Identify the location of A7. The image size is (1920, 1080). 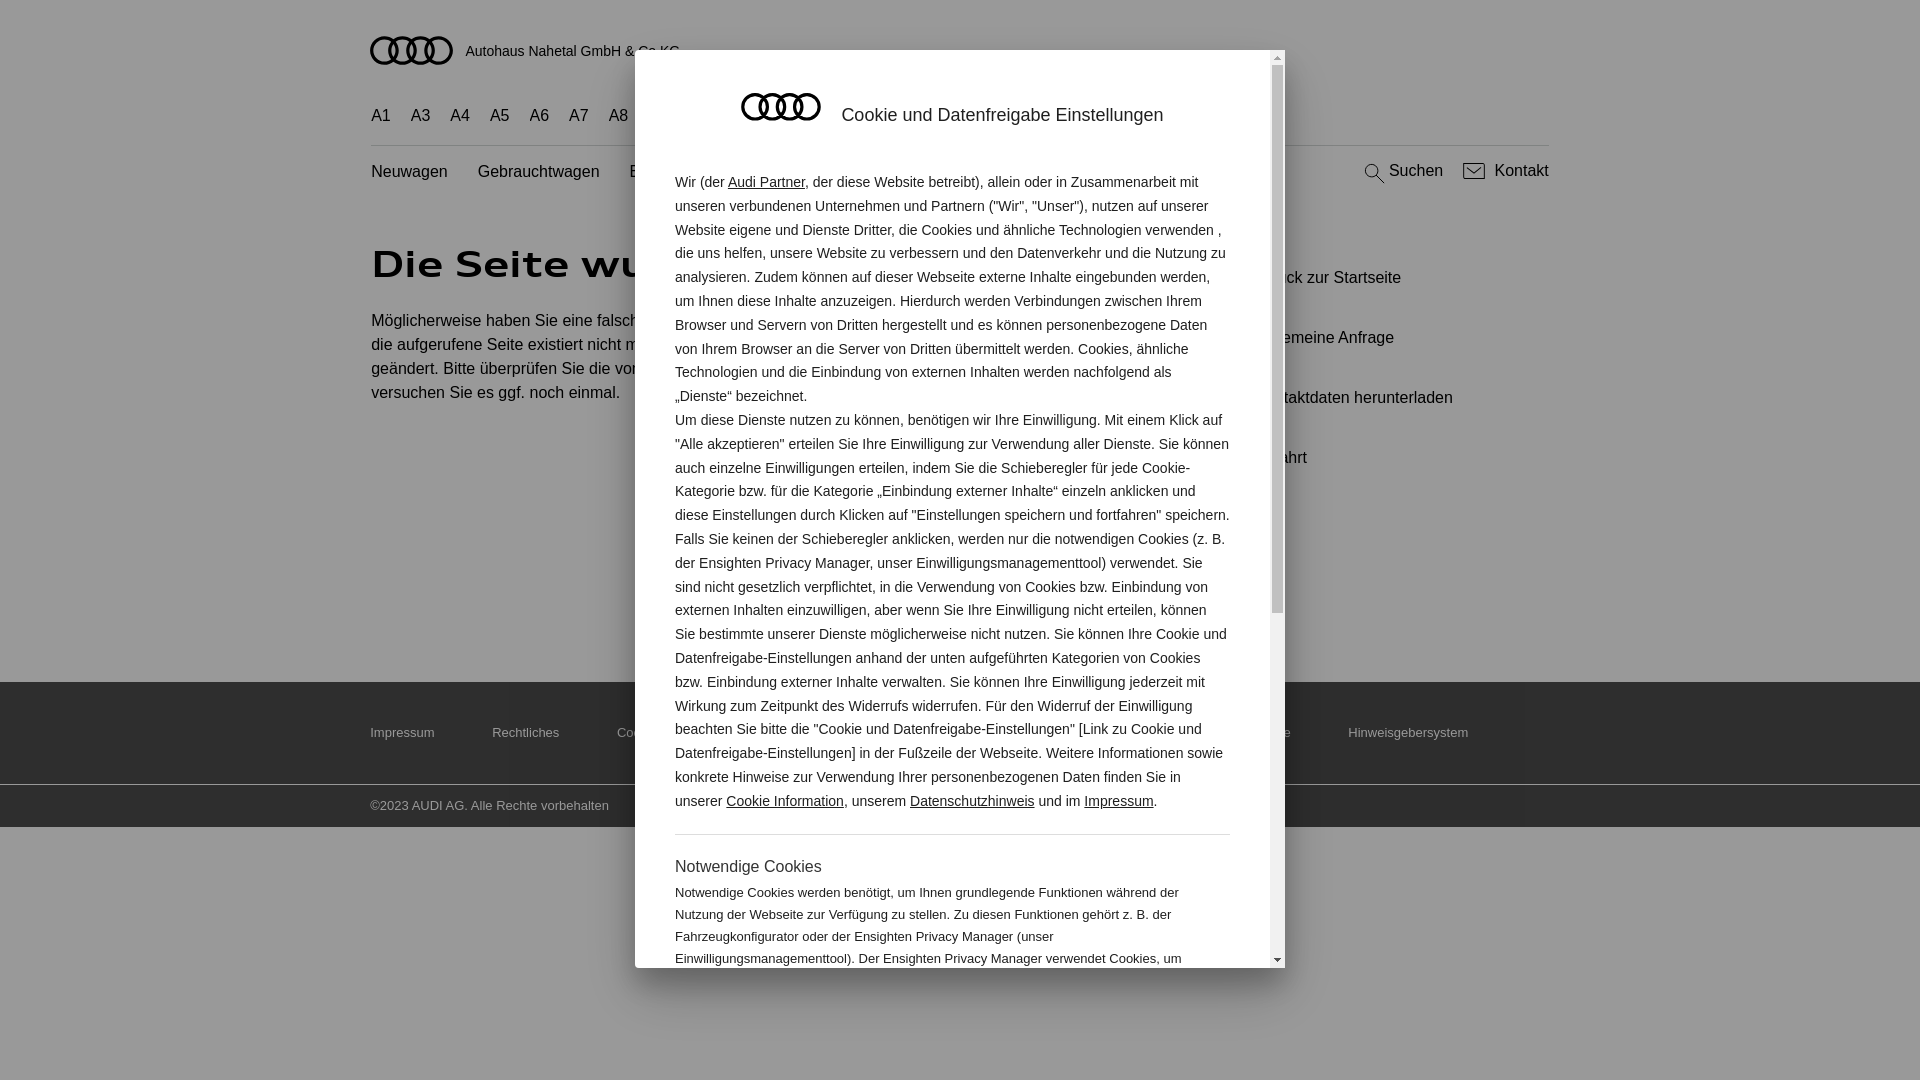
(579, 116).